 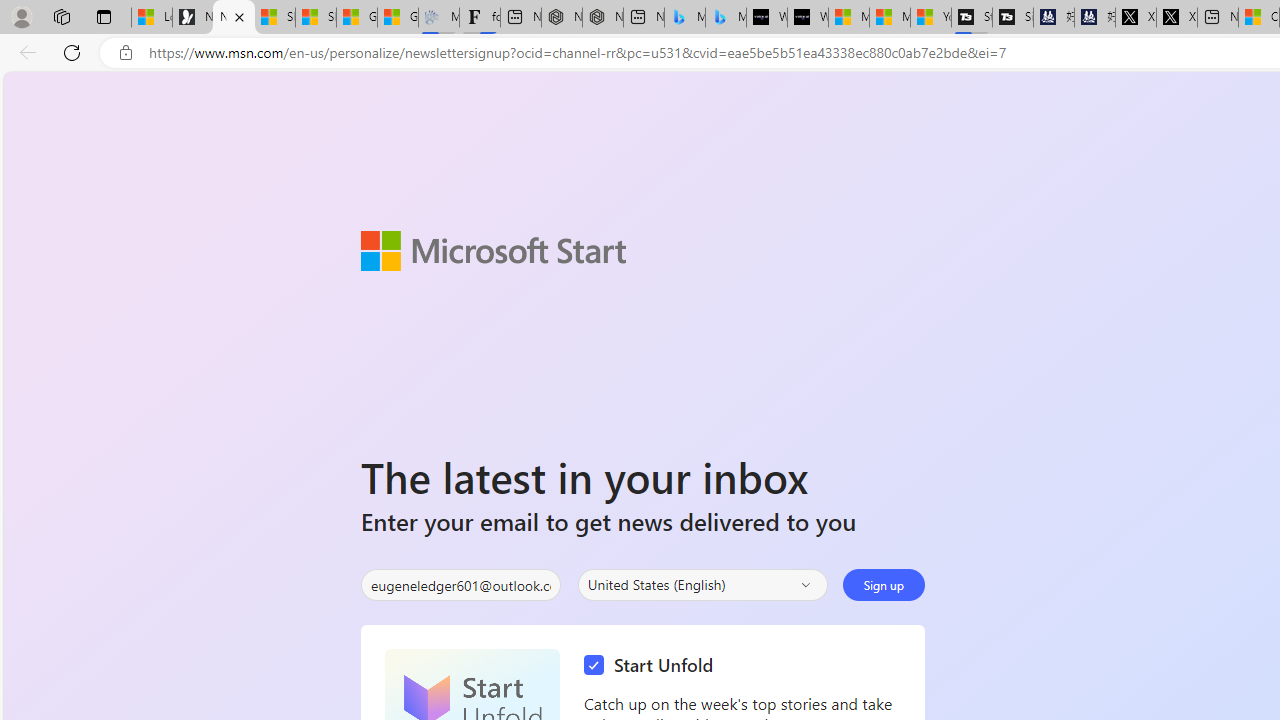 What do you see at coordinates (684, 18) in the screenshot?
I see `Microsoft Bing Travel - Stays in Bangkok, Bangkok, Thailand` at bounding box center [684, 18].